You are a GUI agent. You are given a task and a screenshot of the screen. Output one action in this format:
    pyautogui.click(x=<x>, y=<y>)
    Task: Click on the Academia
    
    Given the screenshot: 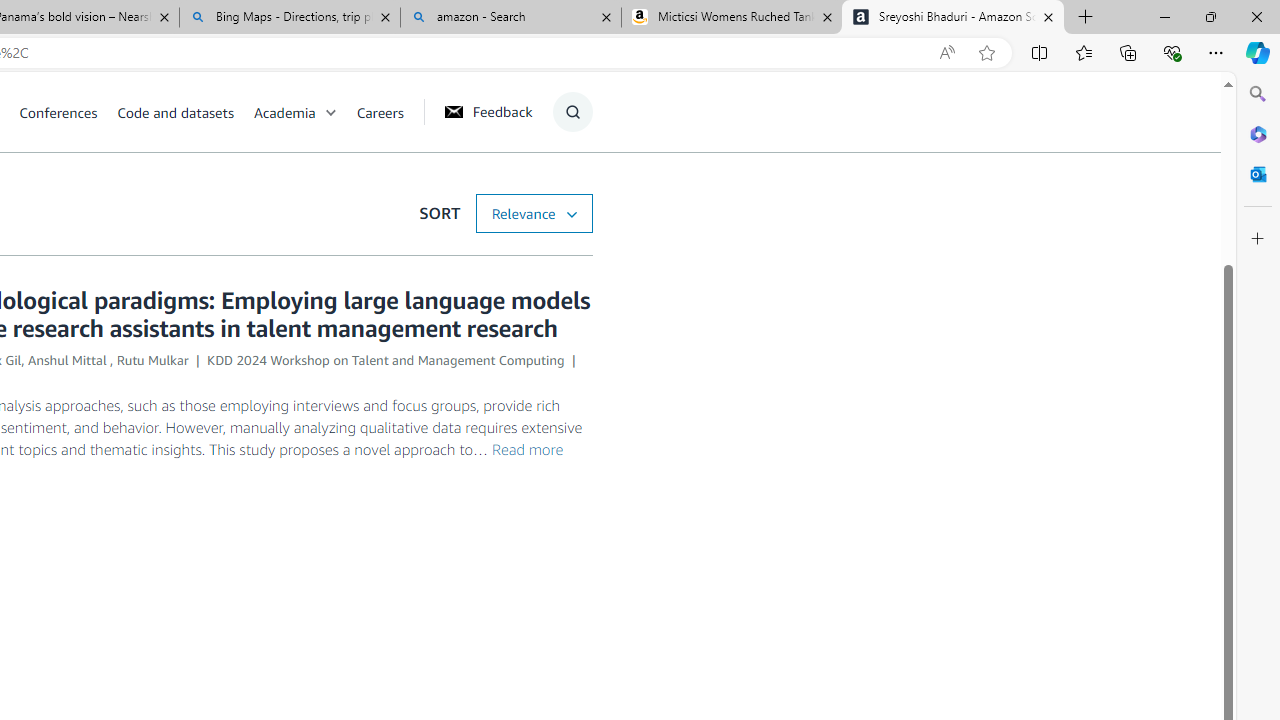 What is the action you would take?
    pyautogui.click(x=305, y=112)
    